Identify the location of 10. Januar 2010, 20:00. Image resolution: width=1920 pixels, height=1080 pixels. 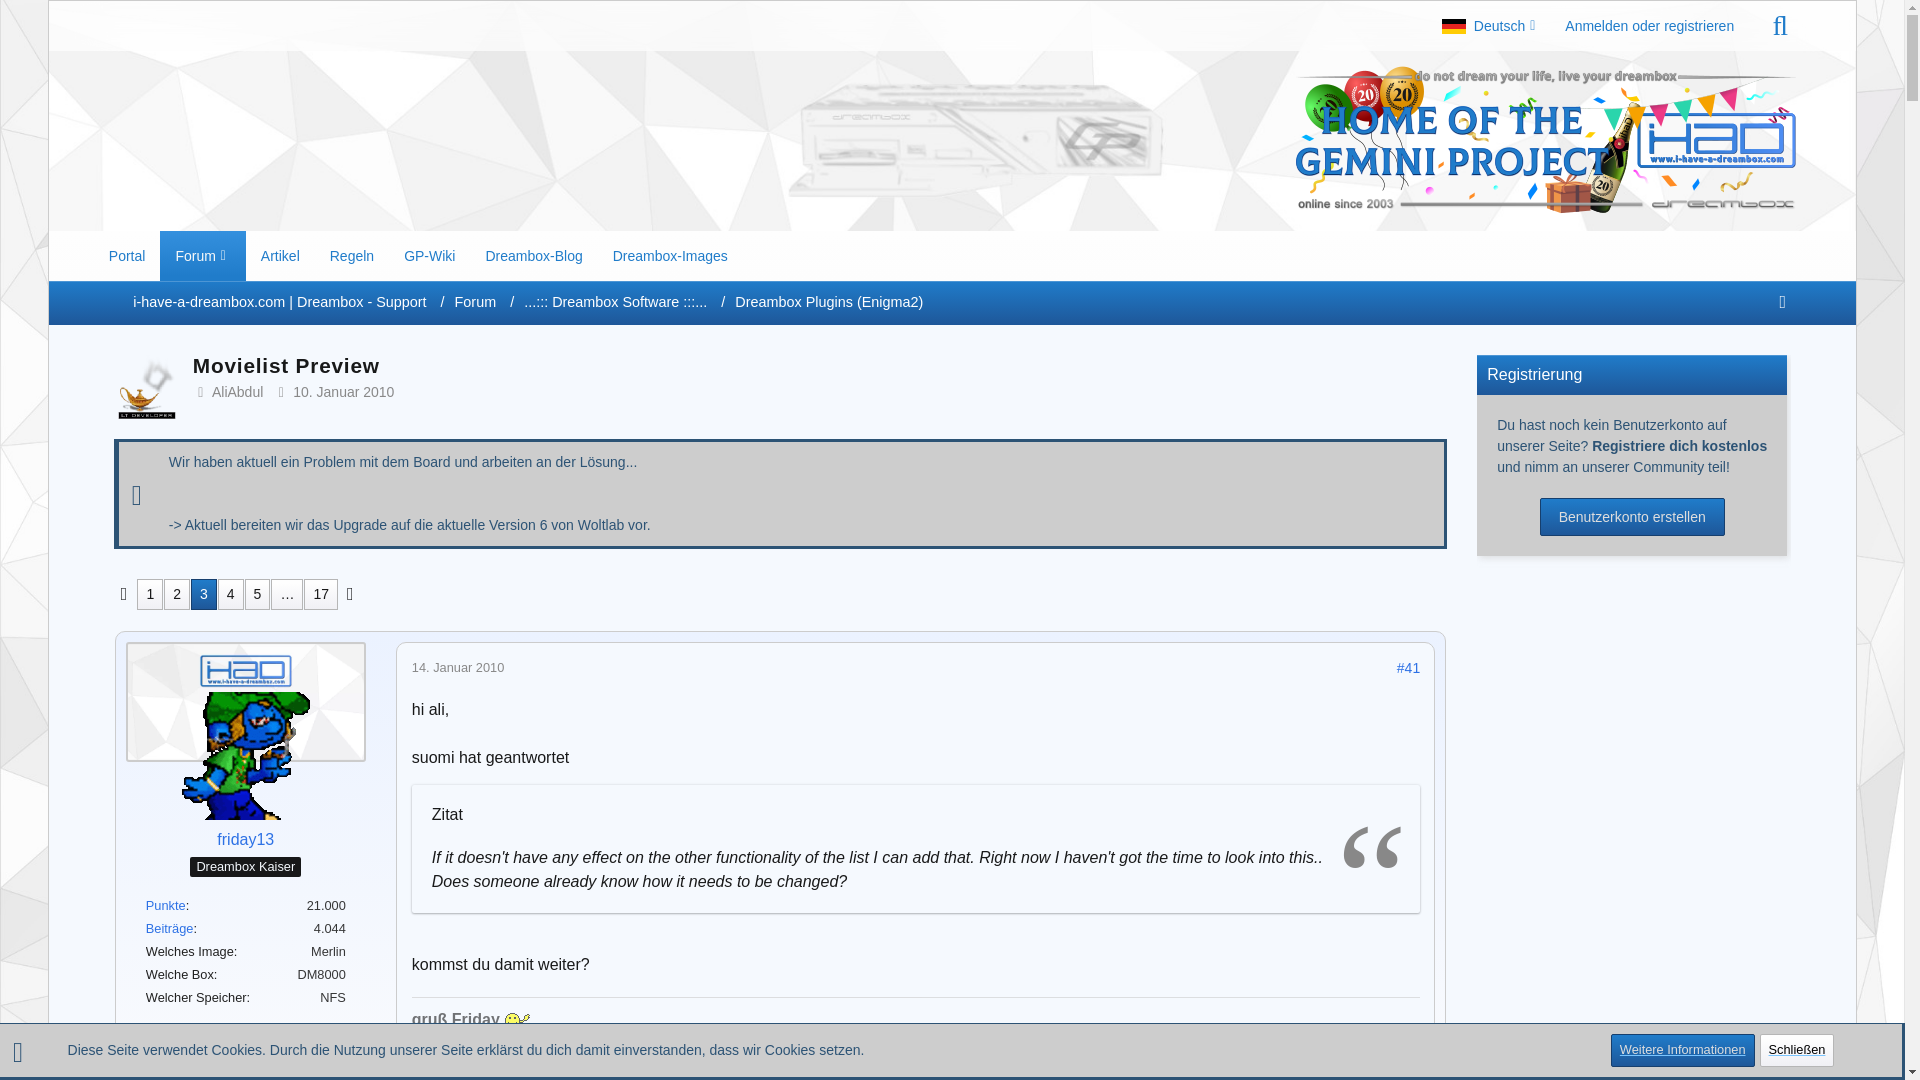
(343, 392).